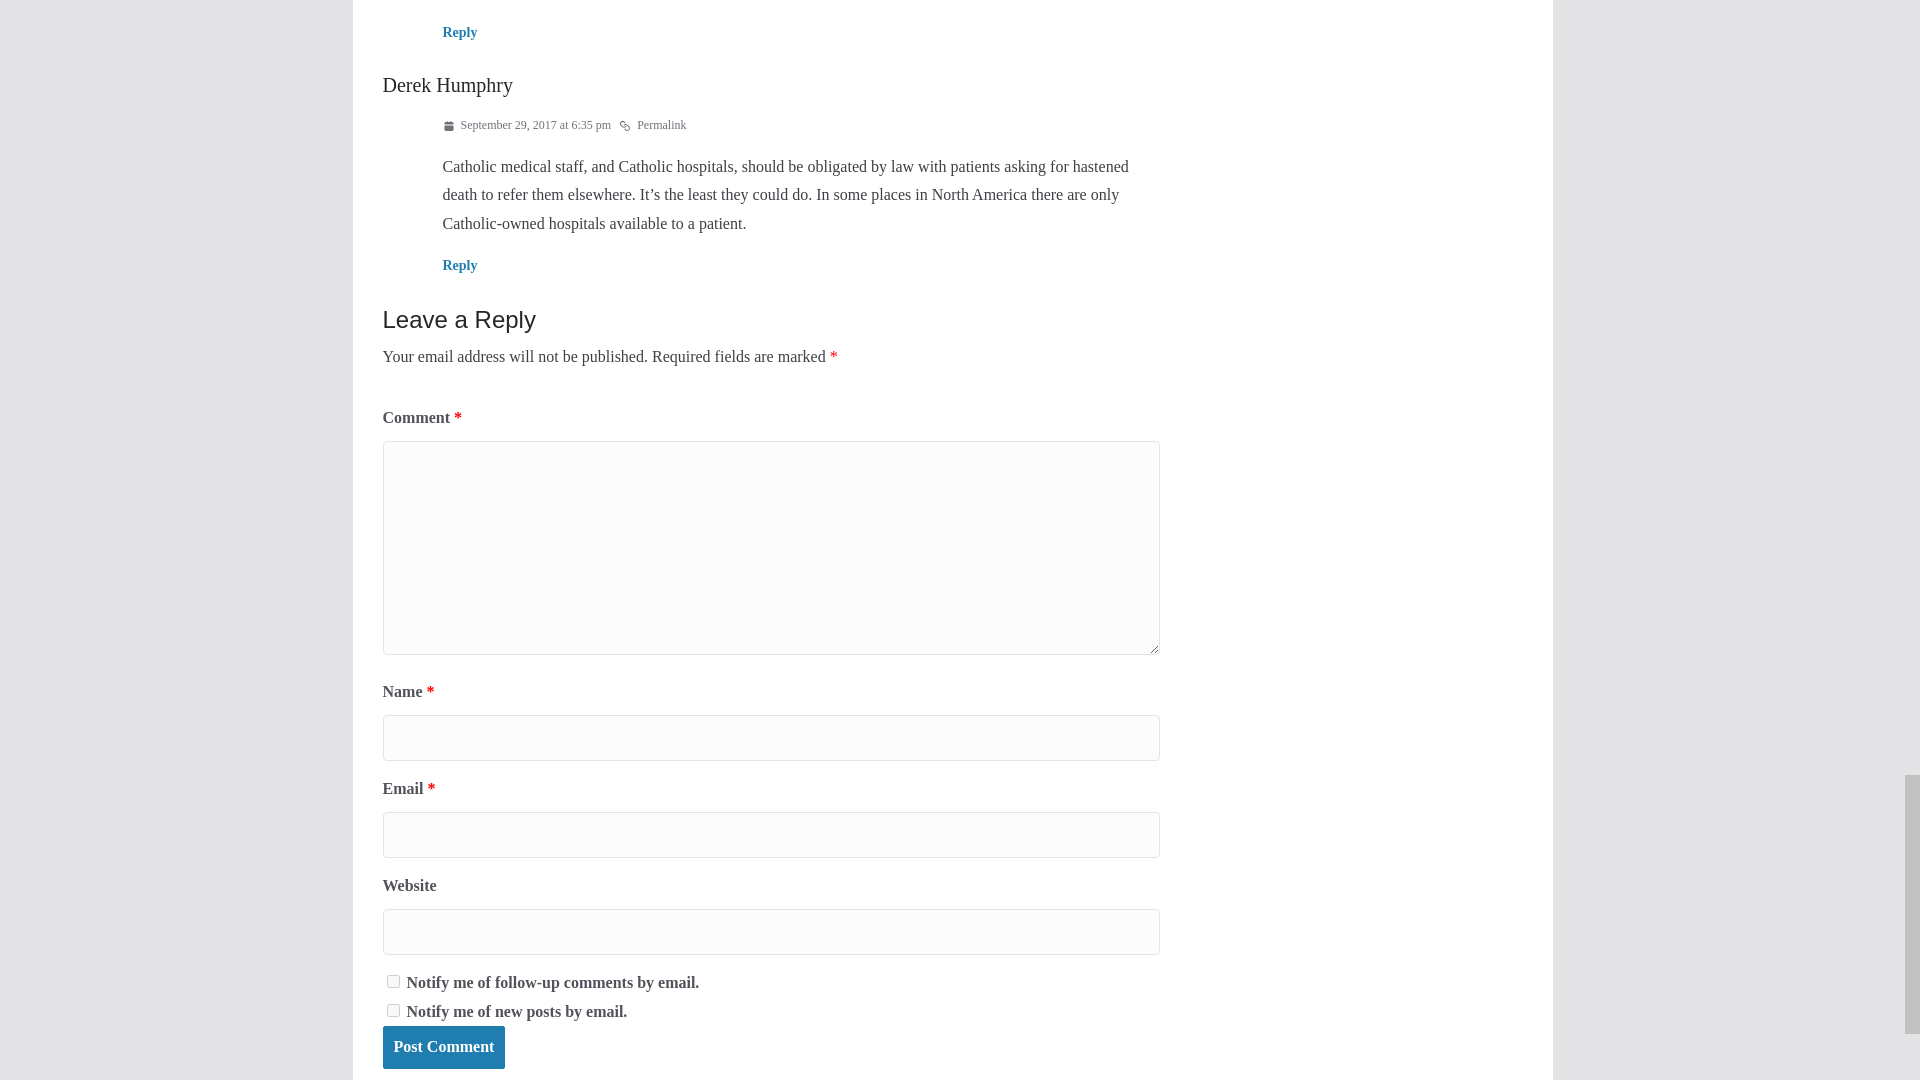 The height and width of the screenshot is (1080, 1920). I want to click on Post Comment, so click(443, 1048).